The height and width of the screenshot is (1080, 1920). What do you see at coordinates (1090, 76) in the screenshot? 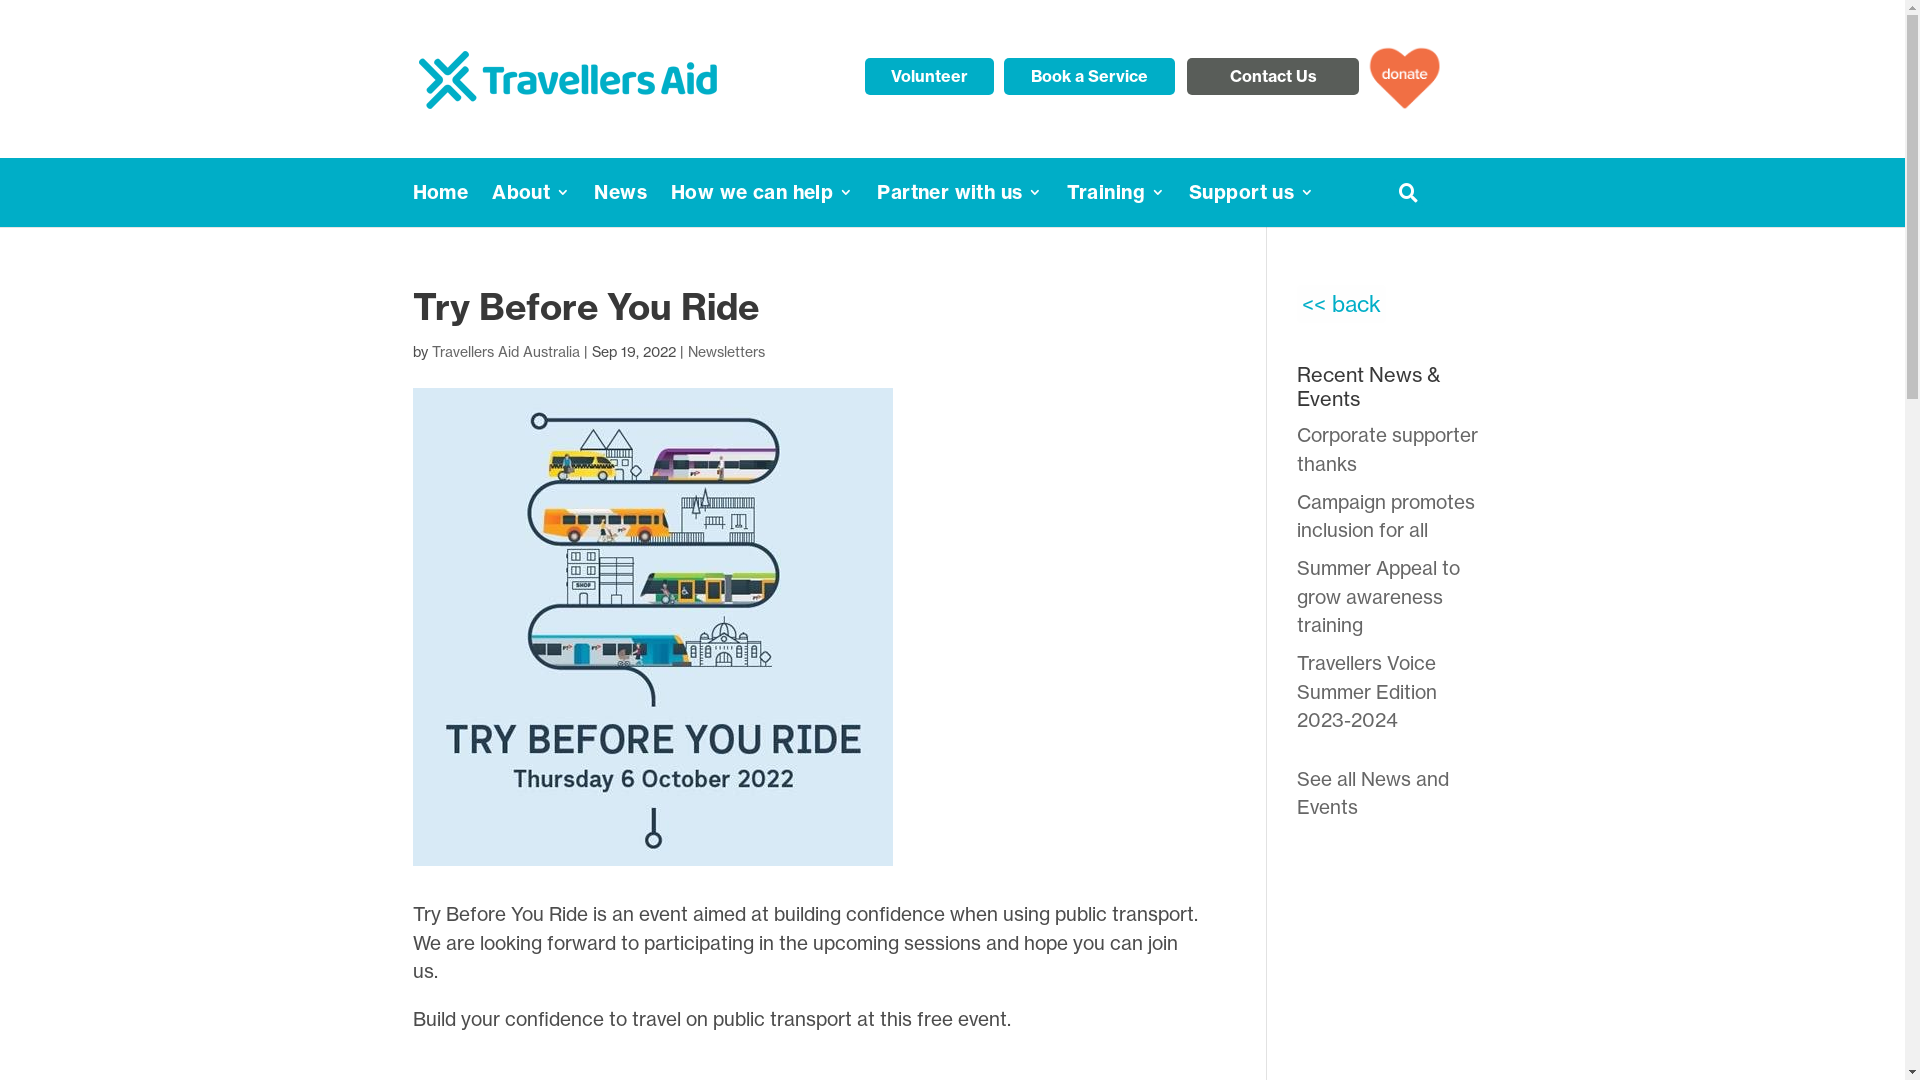
I see `Book a Service` at bounding box center [1090, 76].